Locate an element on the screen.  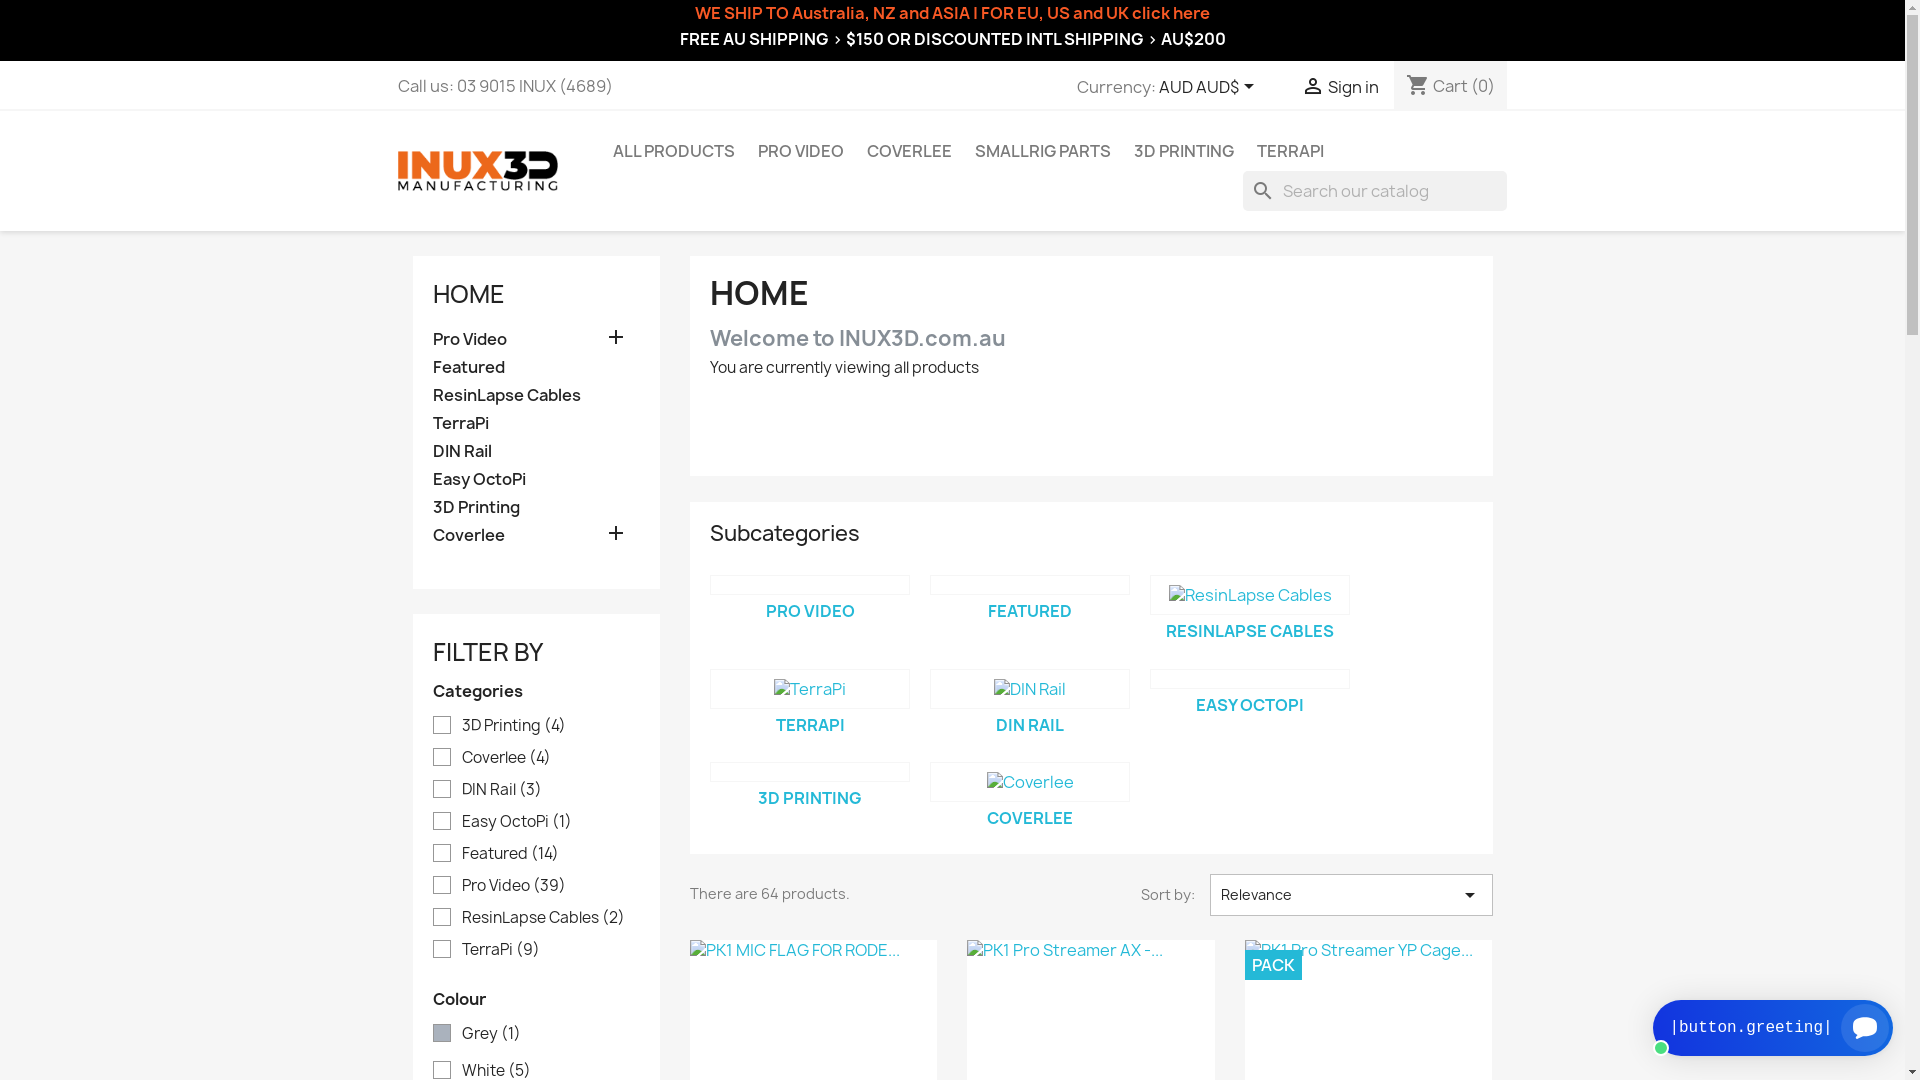
Easy OctoPi (1) is located at coordinates (551, 822).